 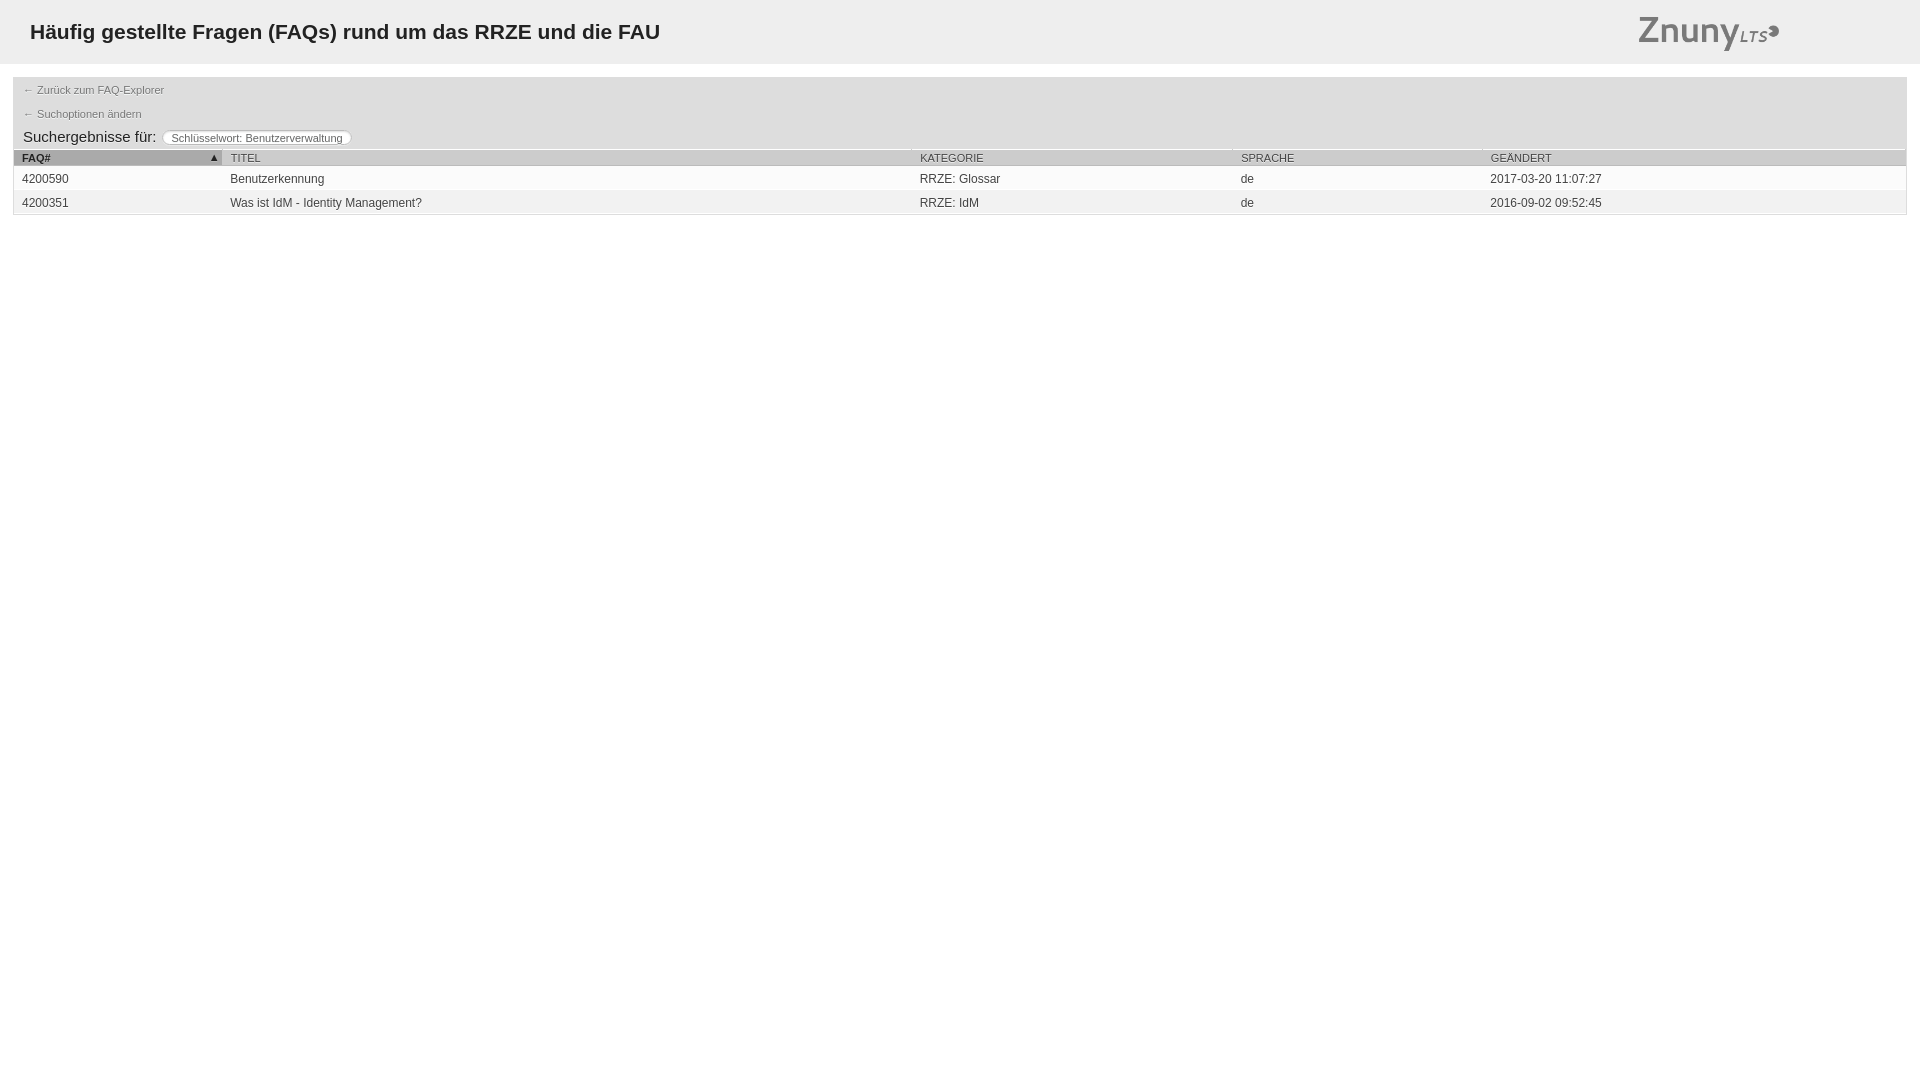 I want to click on SPRACHE, so click(x=1357, y=158).